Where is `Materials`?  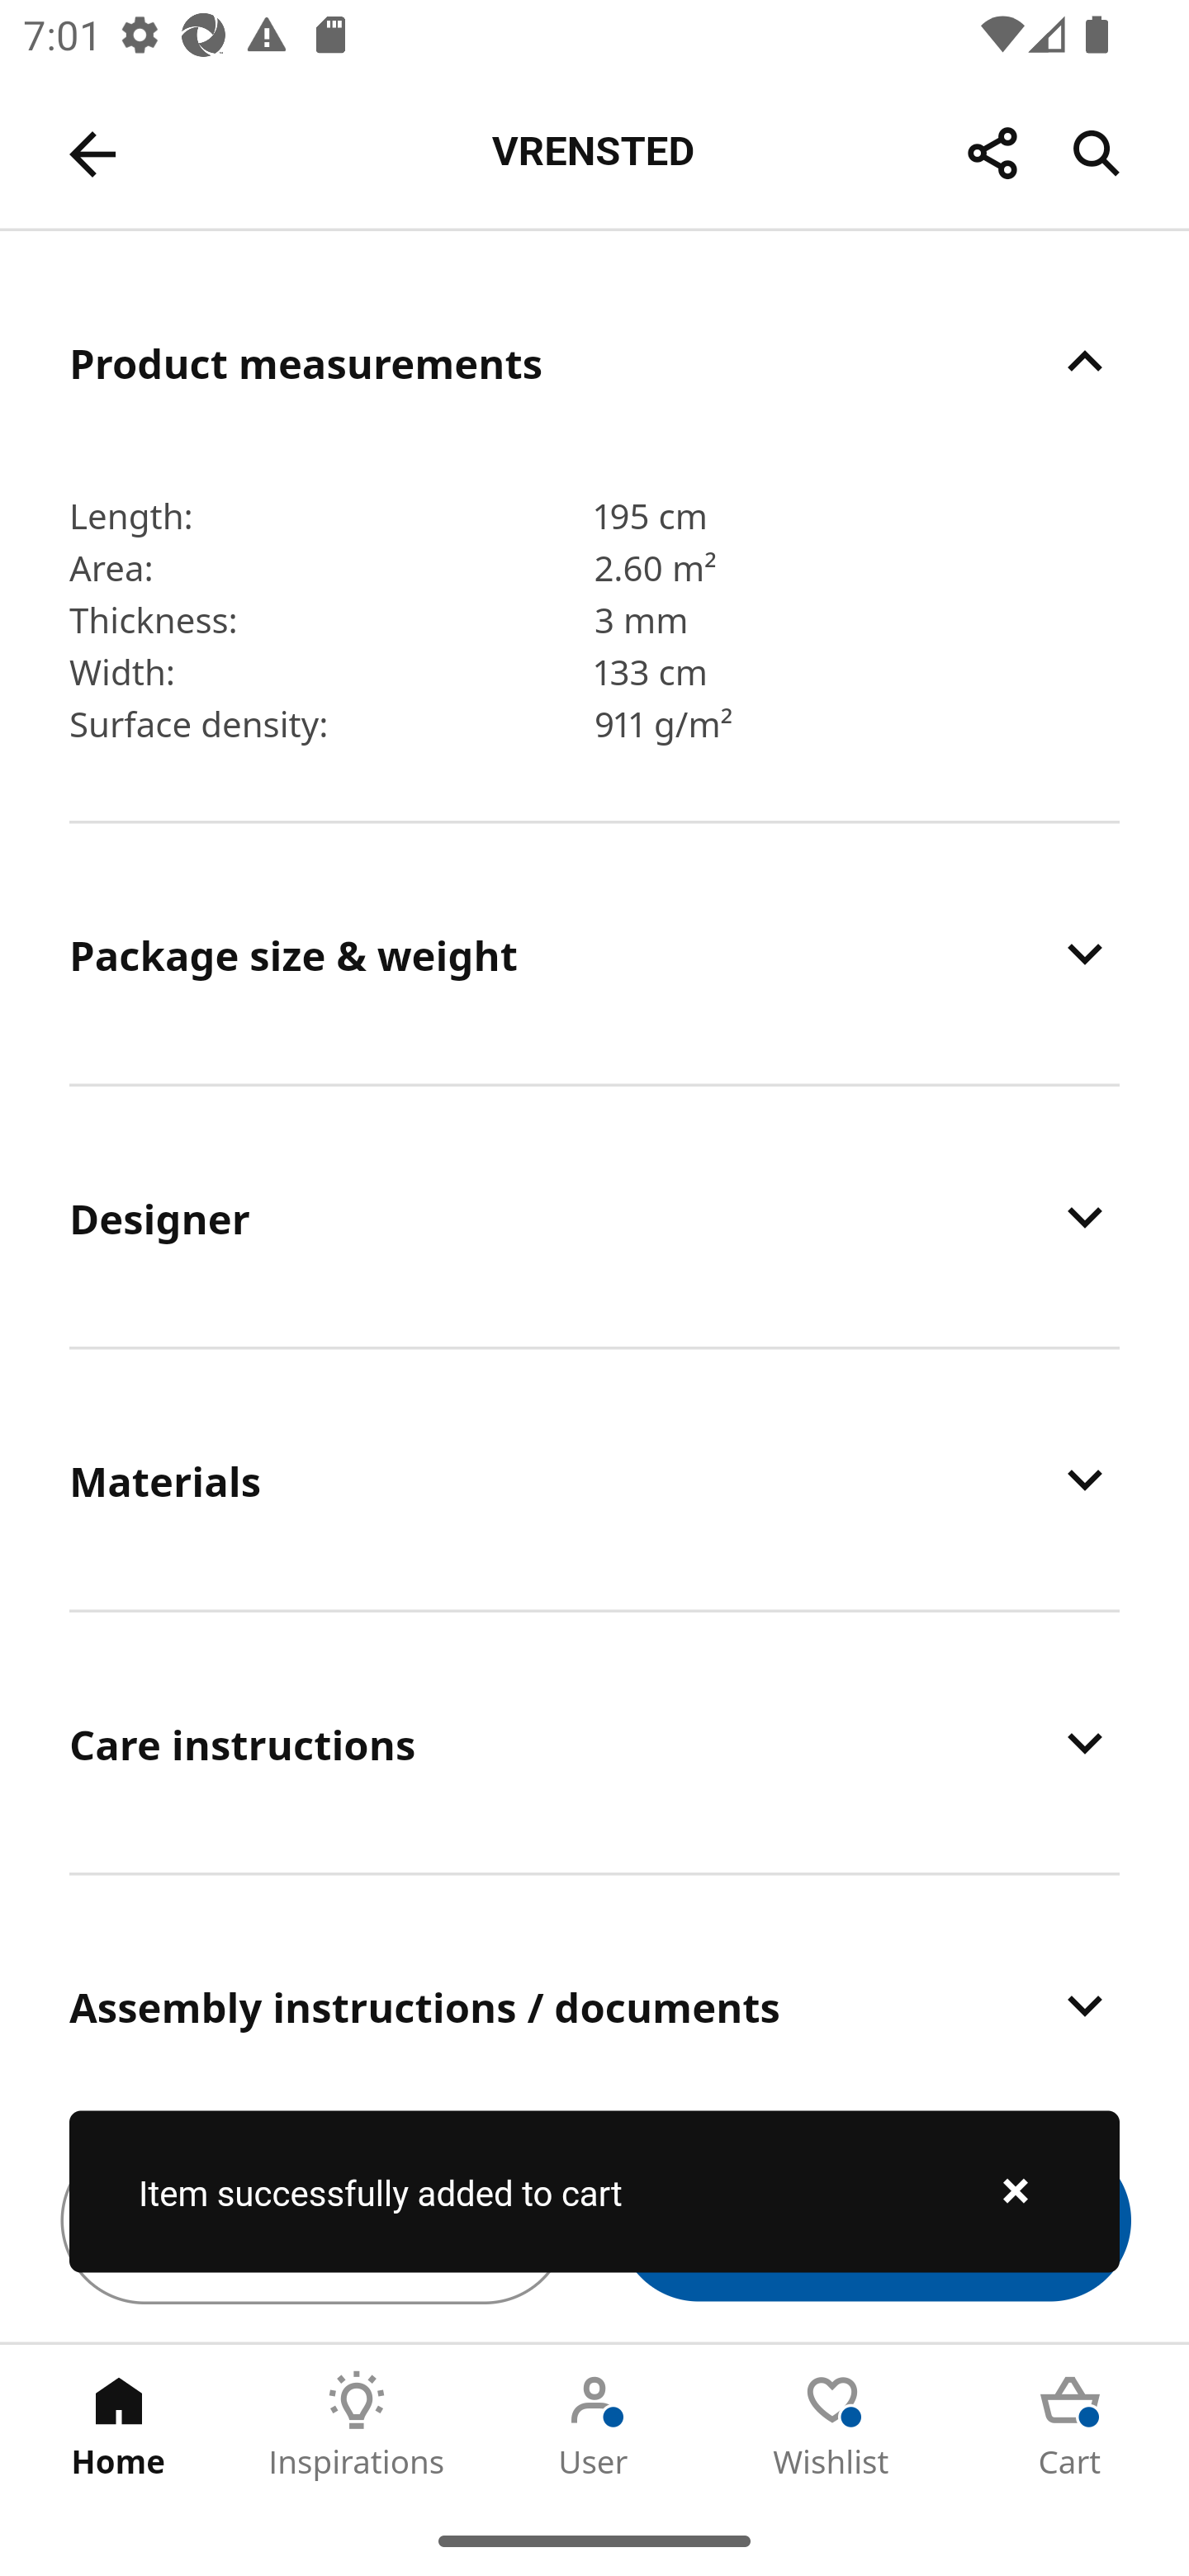 Materials is located at coordinates (594, 1480).